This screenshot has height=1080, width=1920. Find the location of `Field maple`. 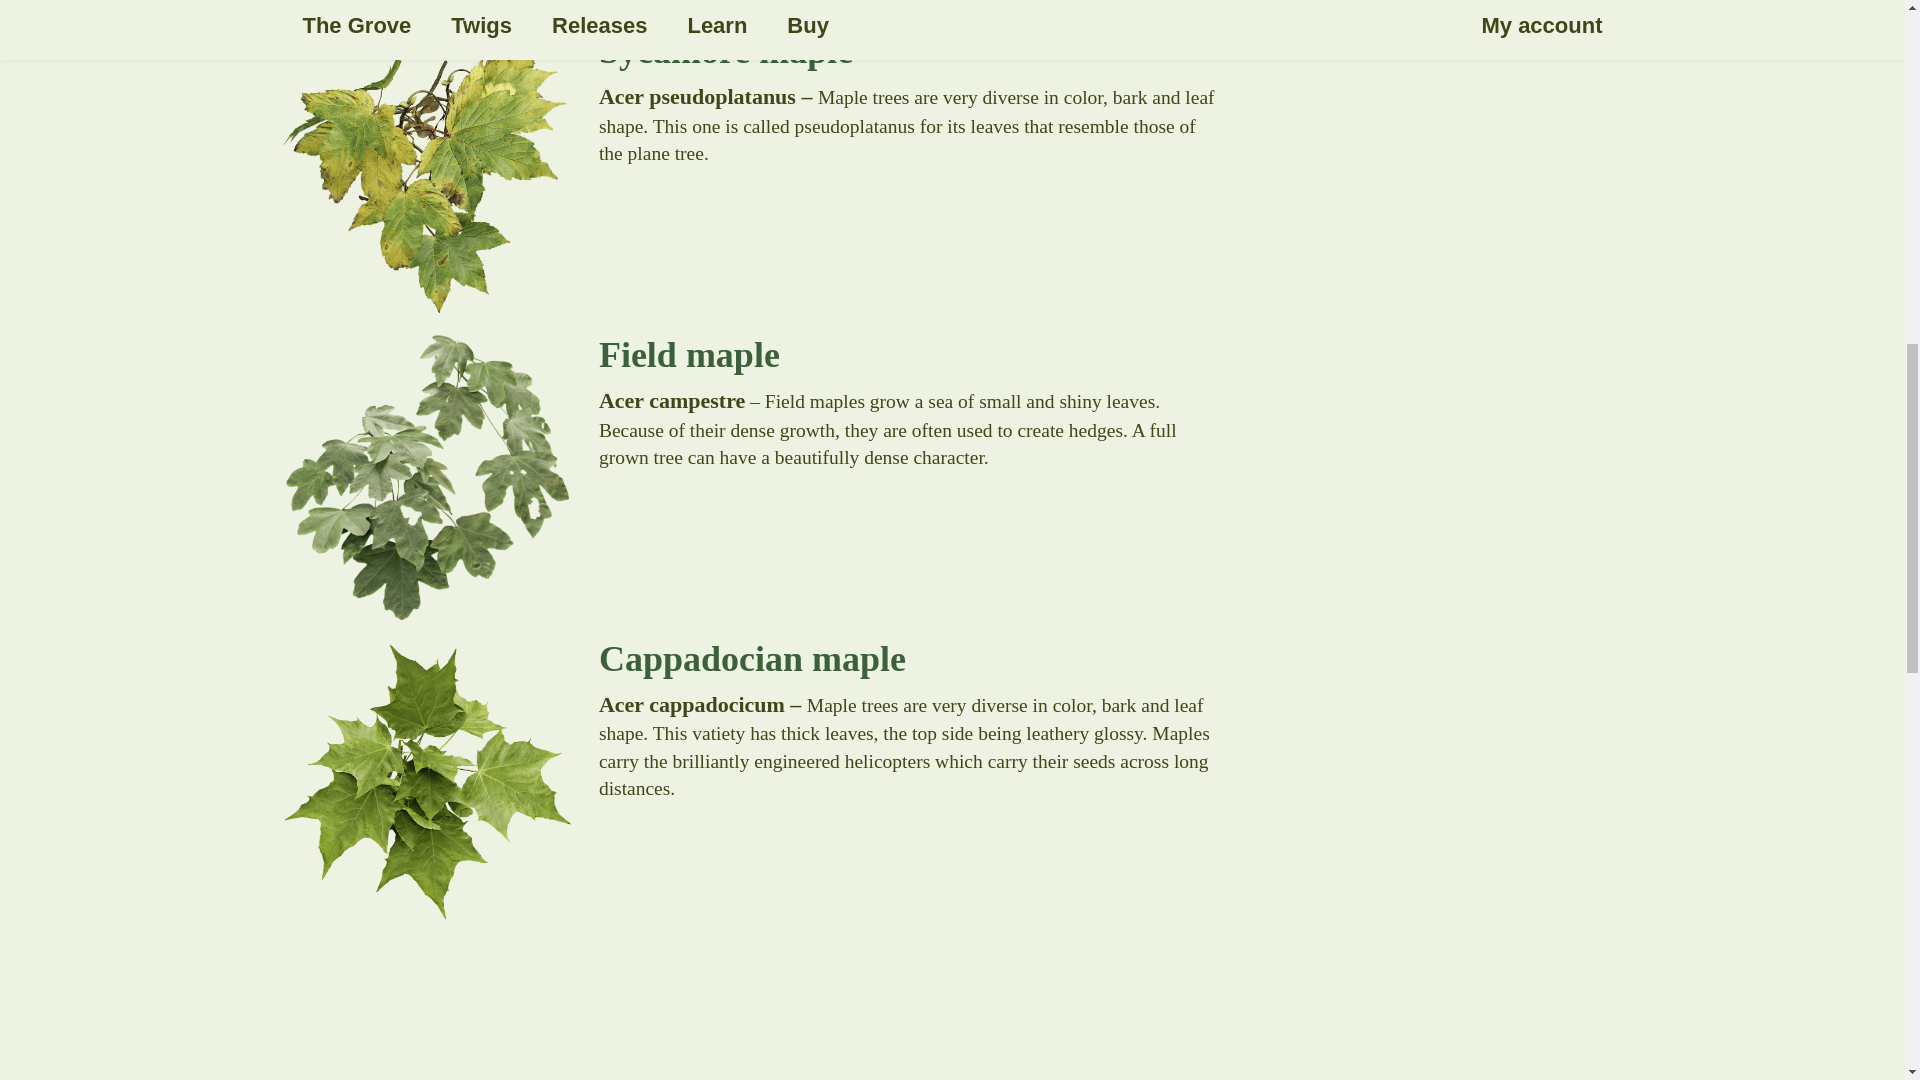

Field maple is located at coordinates (750, 352).